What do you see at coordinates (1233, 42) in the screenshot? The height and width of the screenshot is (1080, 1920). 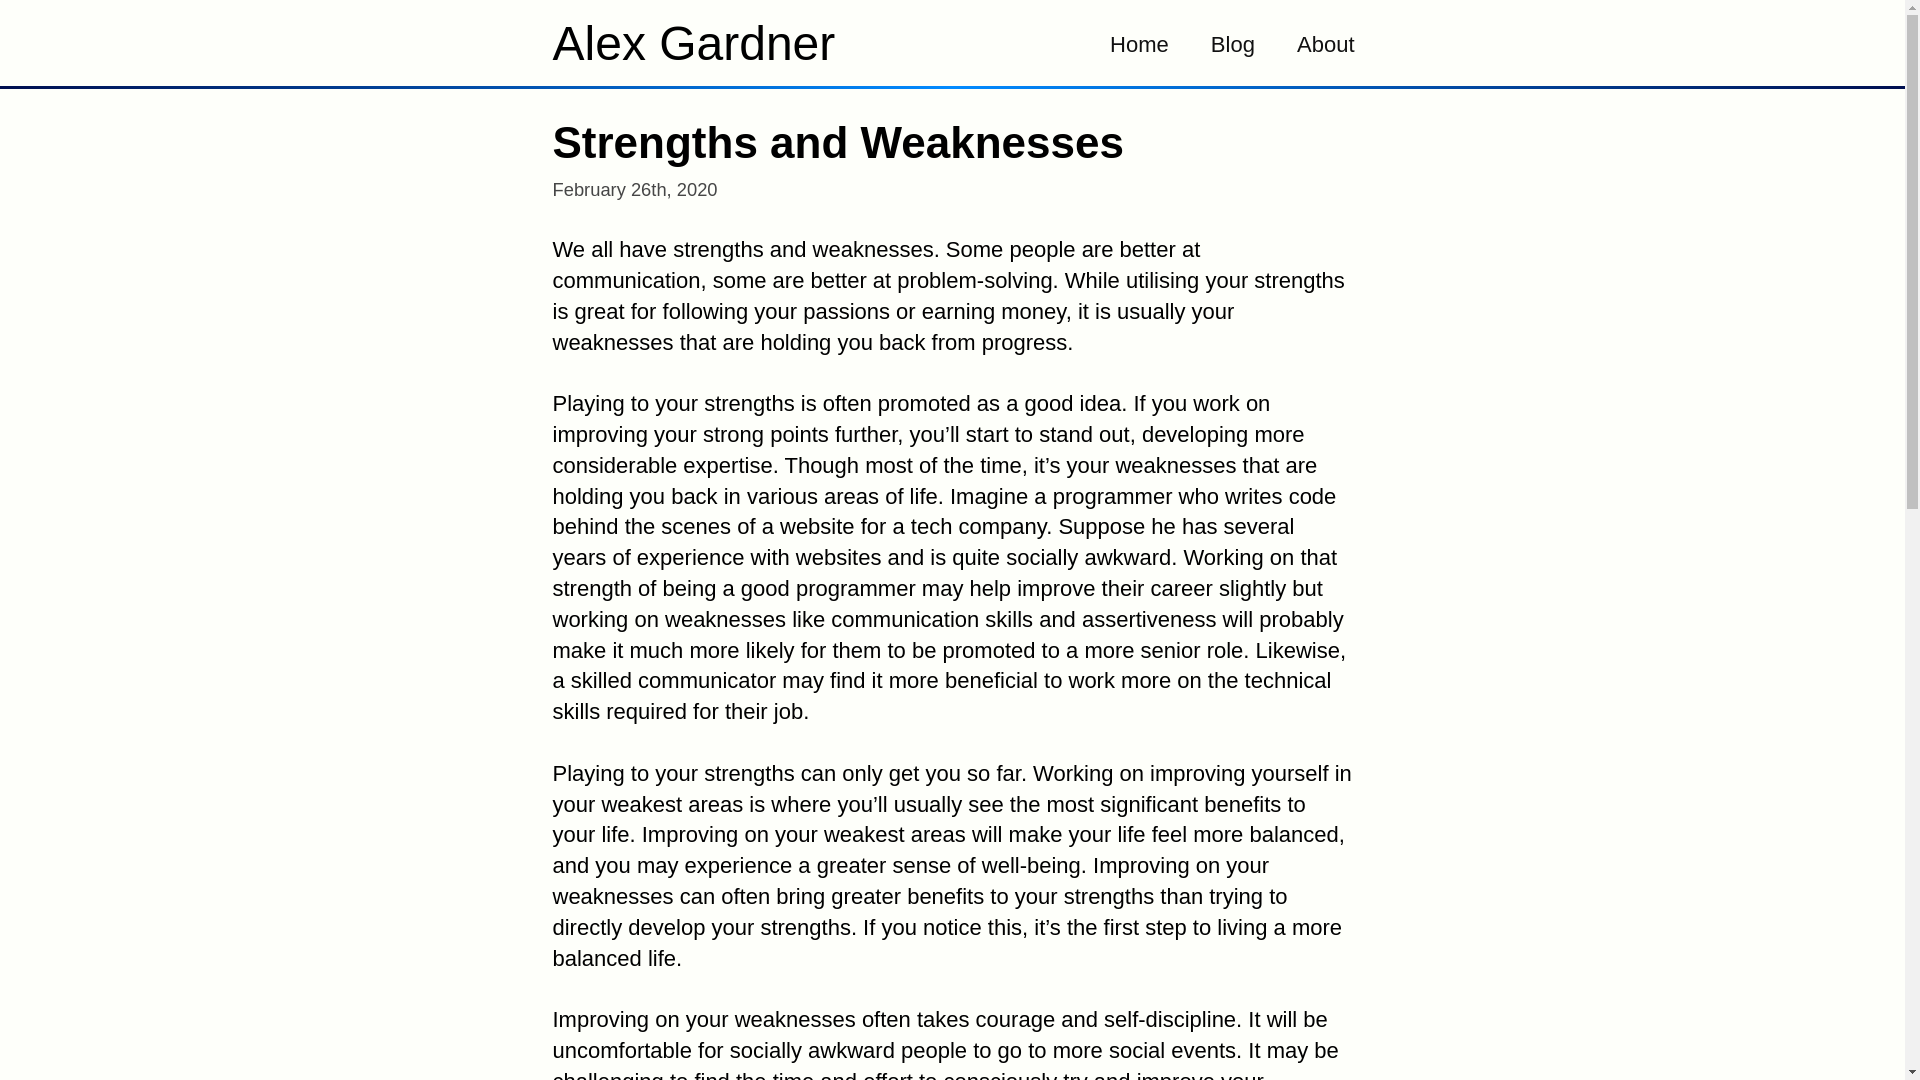 I see `Blog` at bounding box center [1233, 42].